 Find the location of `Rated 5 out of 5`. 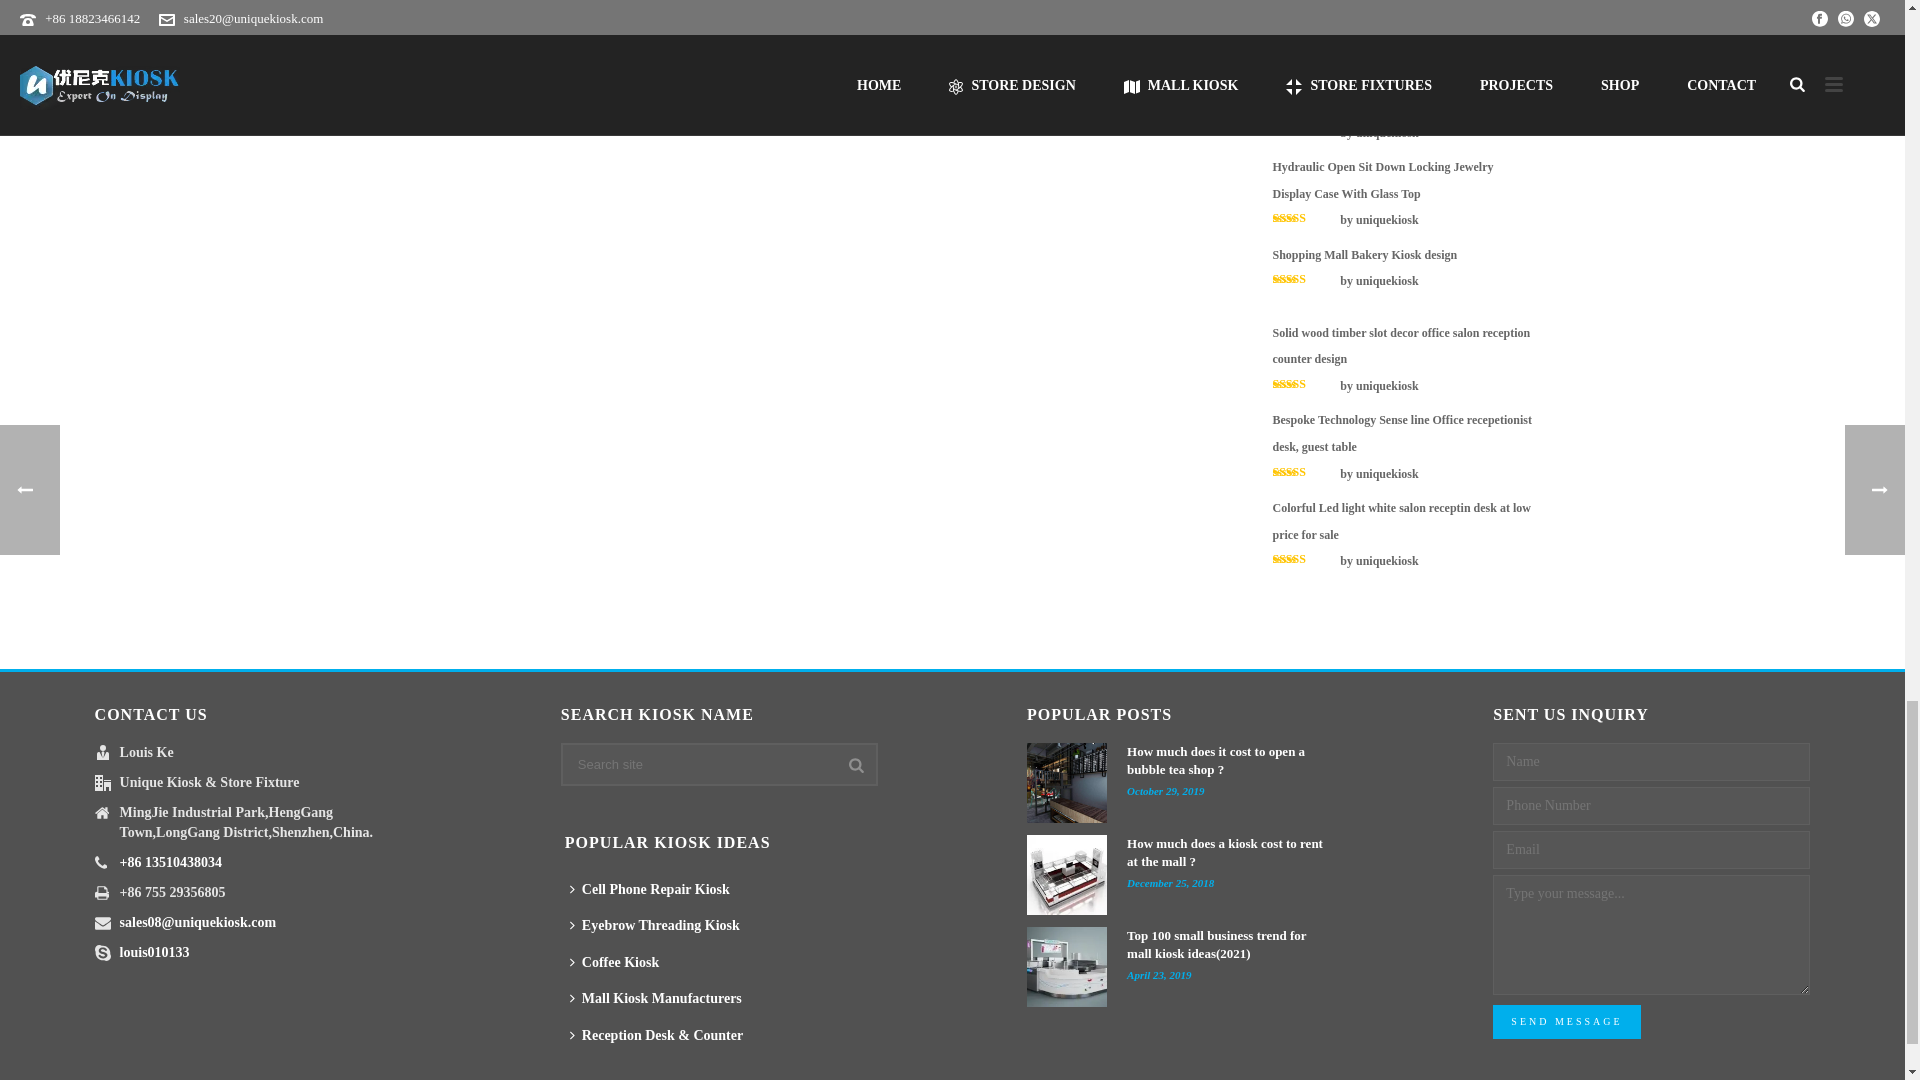

Rated 5 out of 5 is located at coordinates (1304, 131).